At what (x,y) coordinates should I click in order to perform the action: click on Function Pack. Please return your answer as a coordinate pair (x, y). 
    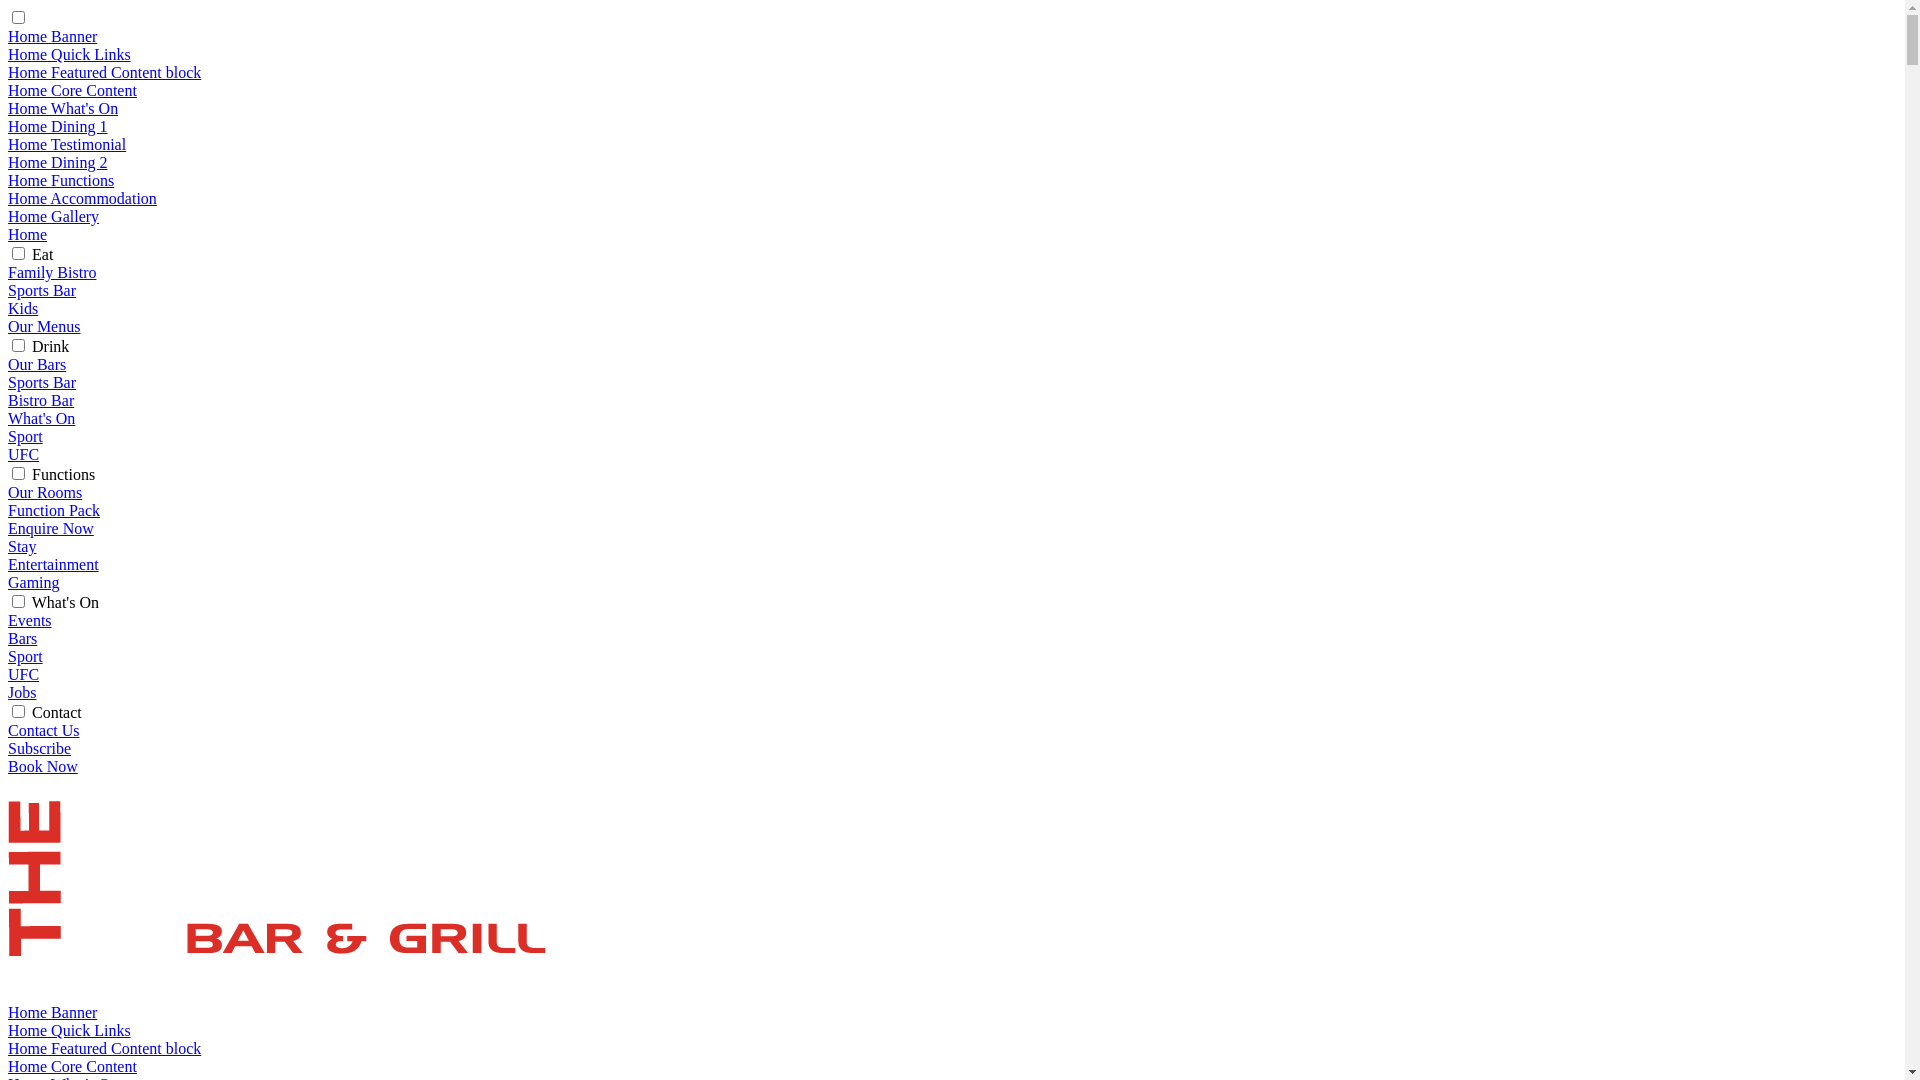
    Looking at the image, I should click on (54, 510).